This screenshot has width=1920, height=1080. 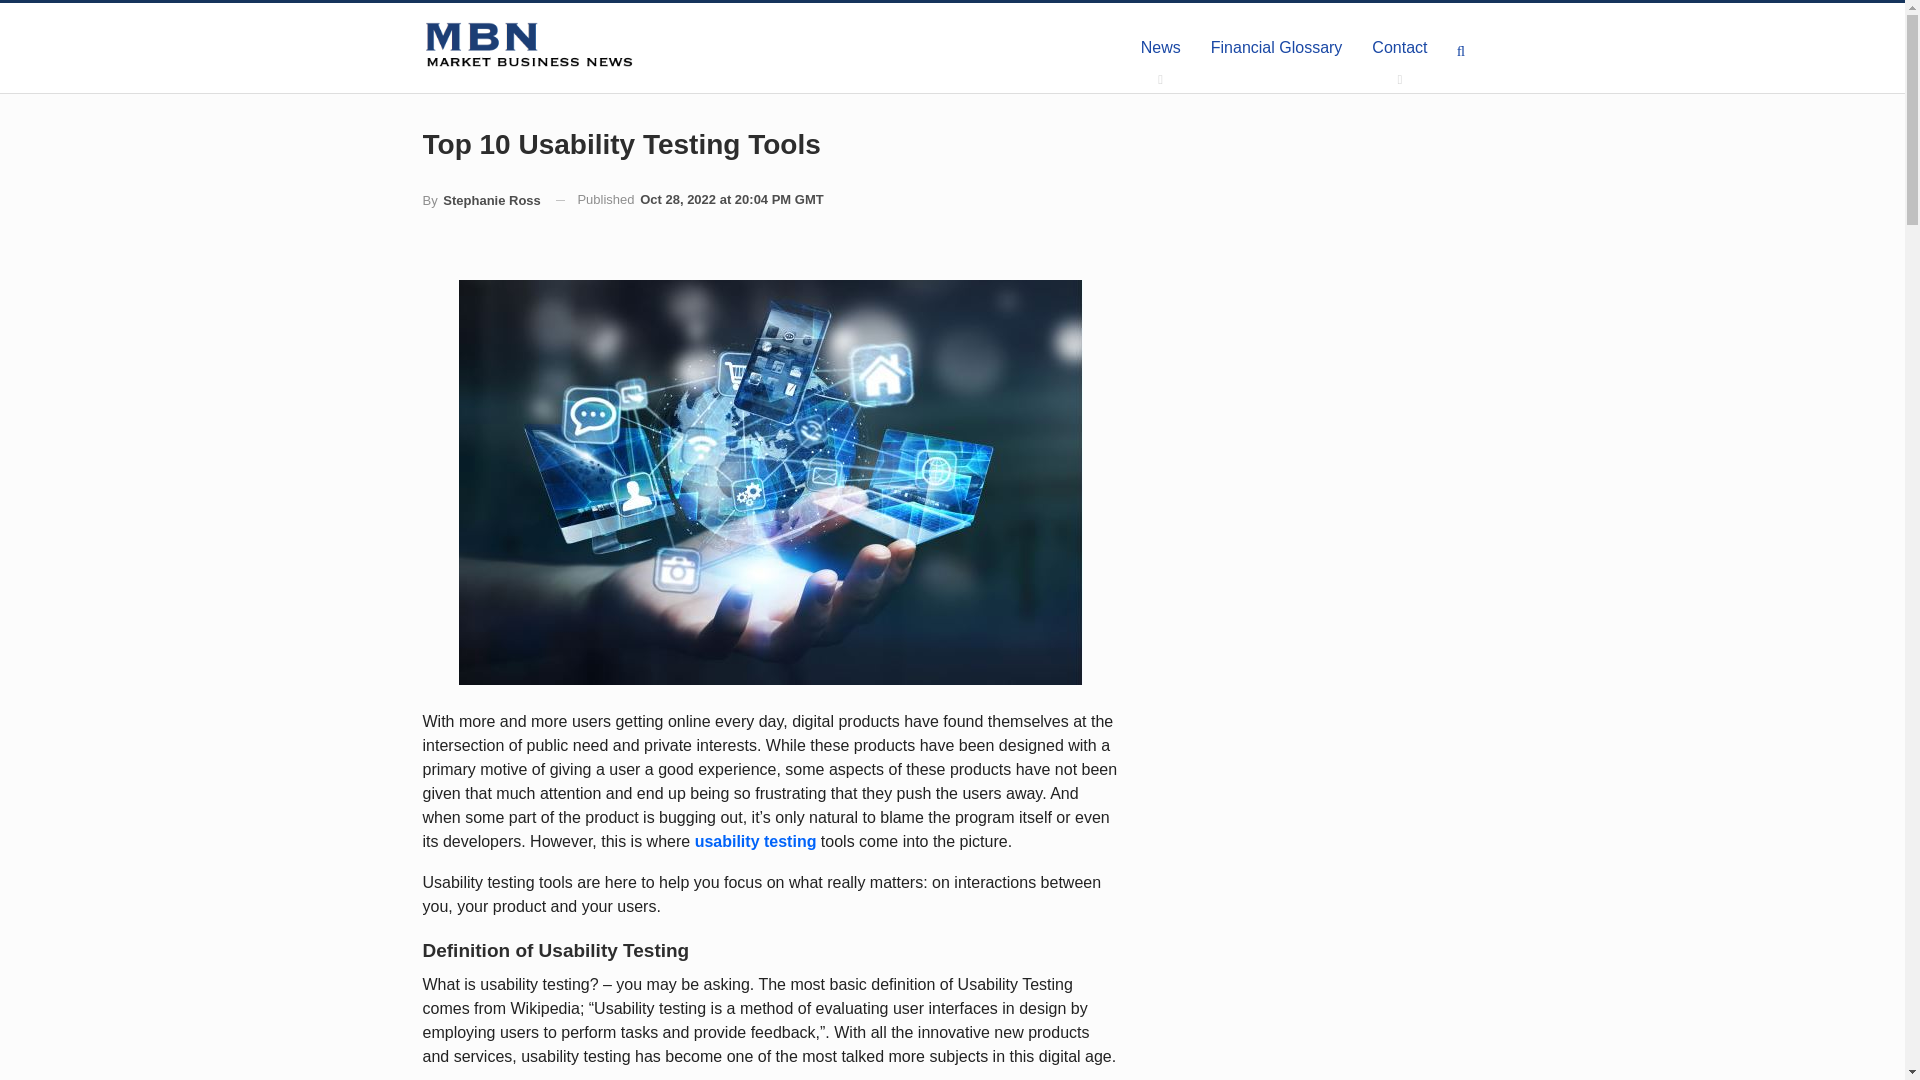 I want to click on Financial Glossary, so click(x=1276, y=48).